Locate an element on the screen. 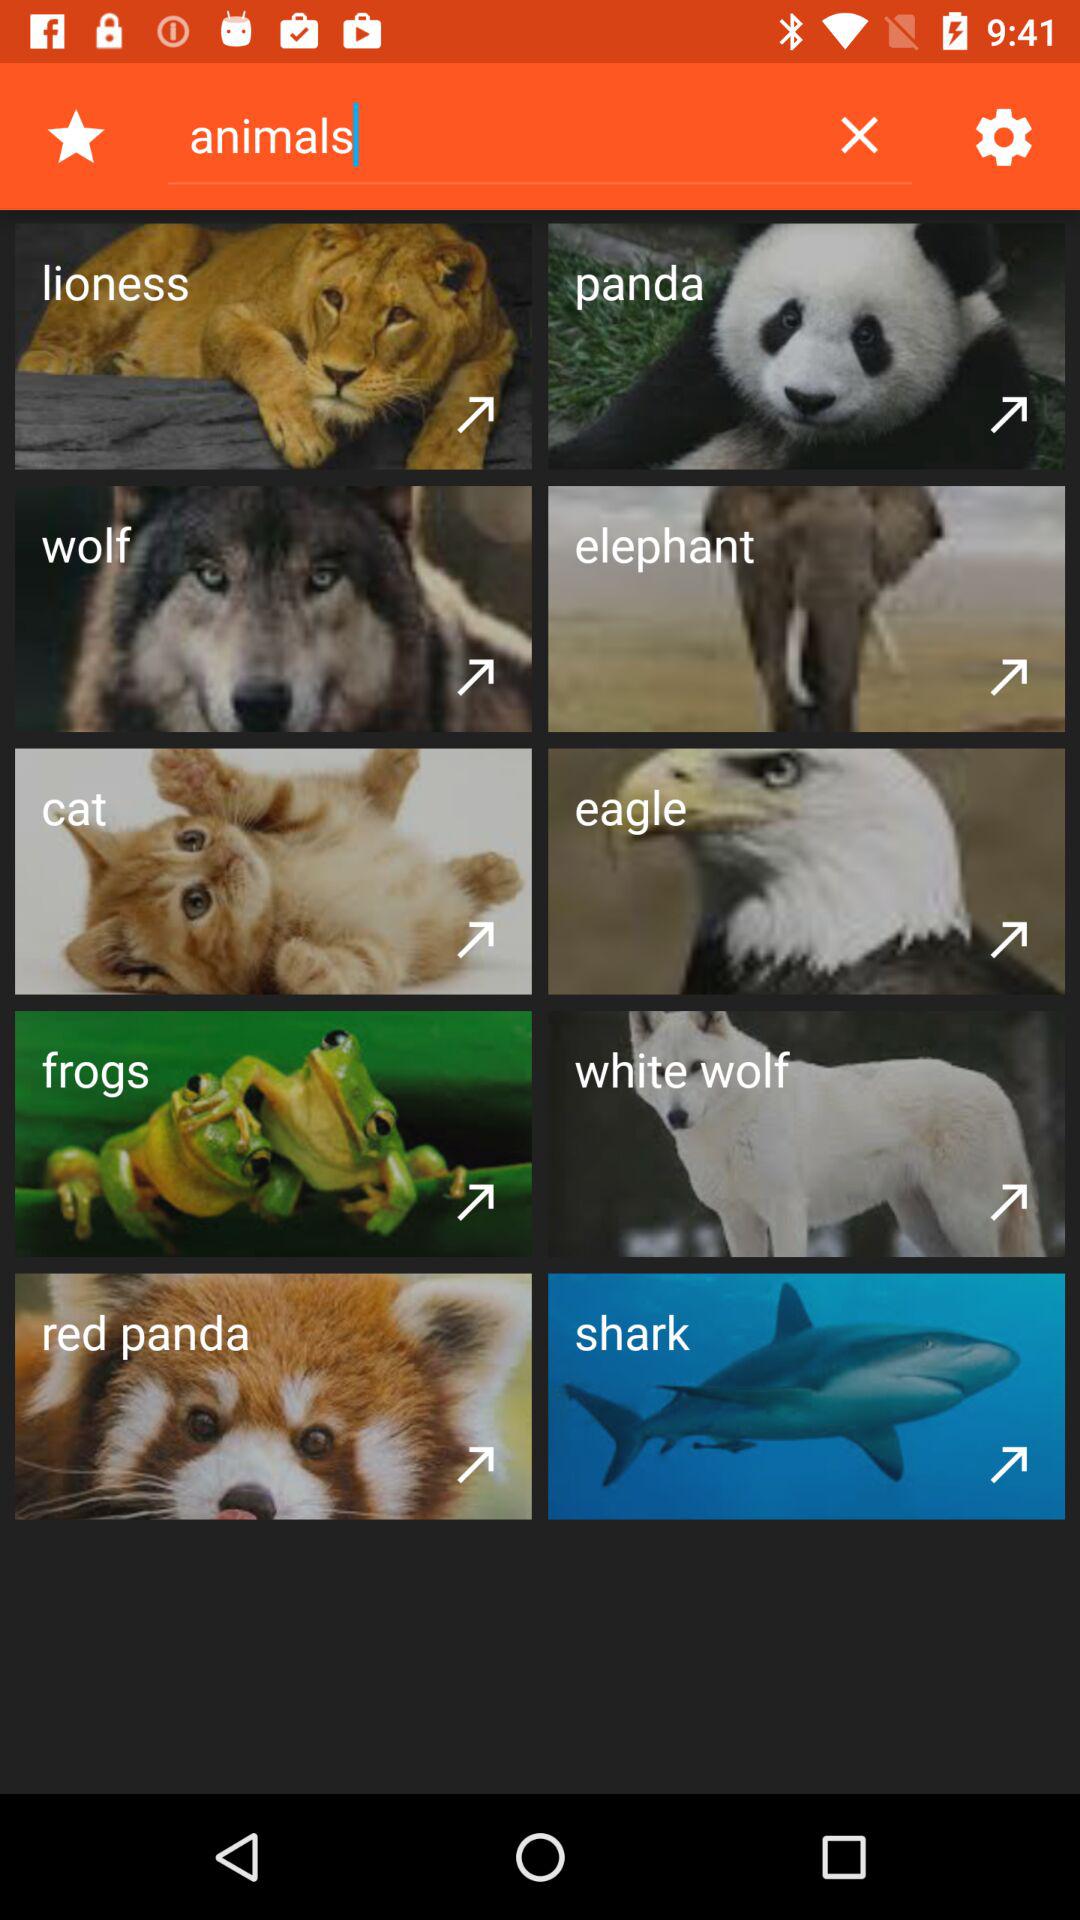 This screenshot has height=1920, width=1080. turn off item below the wolf item is located at coordinates (476, 675).